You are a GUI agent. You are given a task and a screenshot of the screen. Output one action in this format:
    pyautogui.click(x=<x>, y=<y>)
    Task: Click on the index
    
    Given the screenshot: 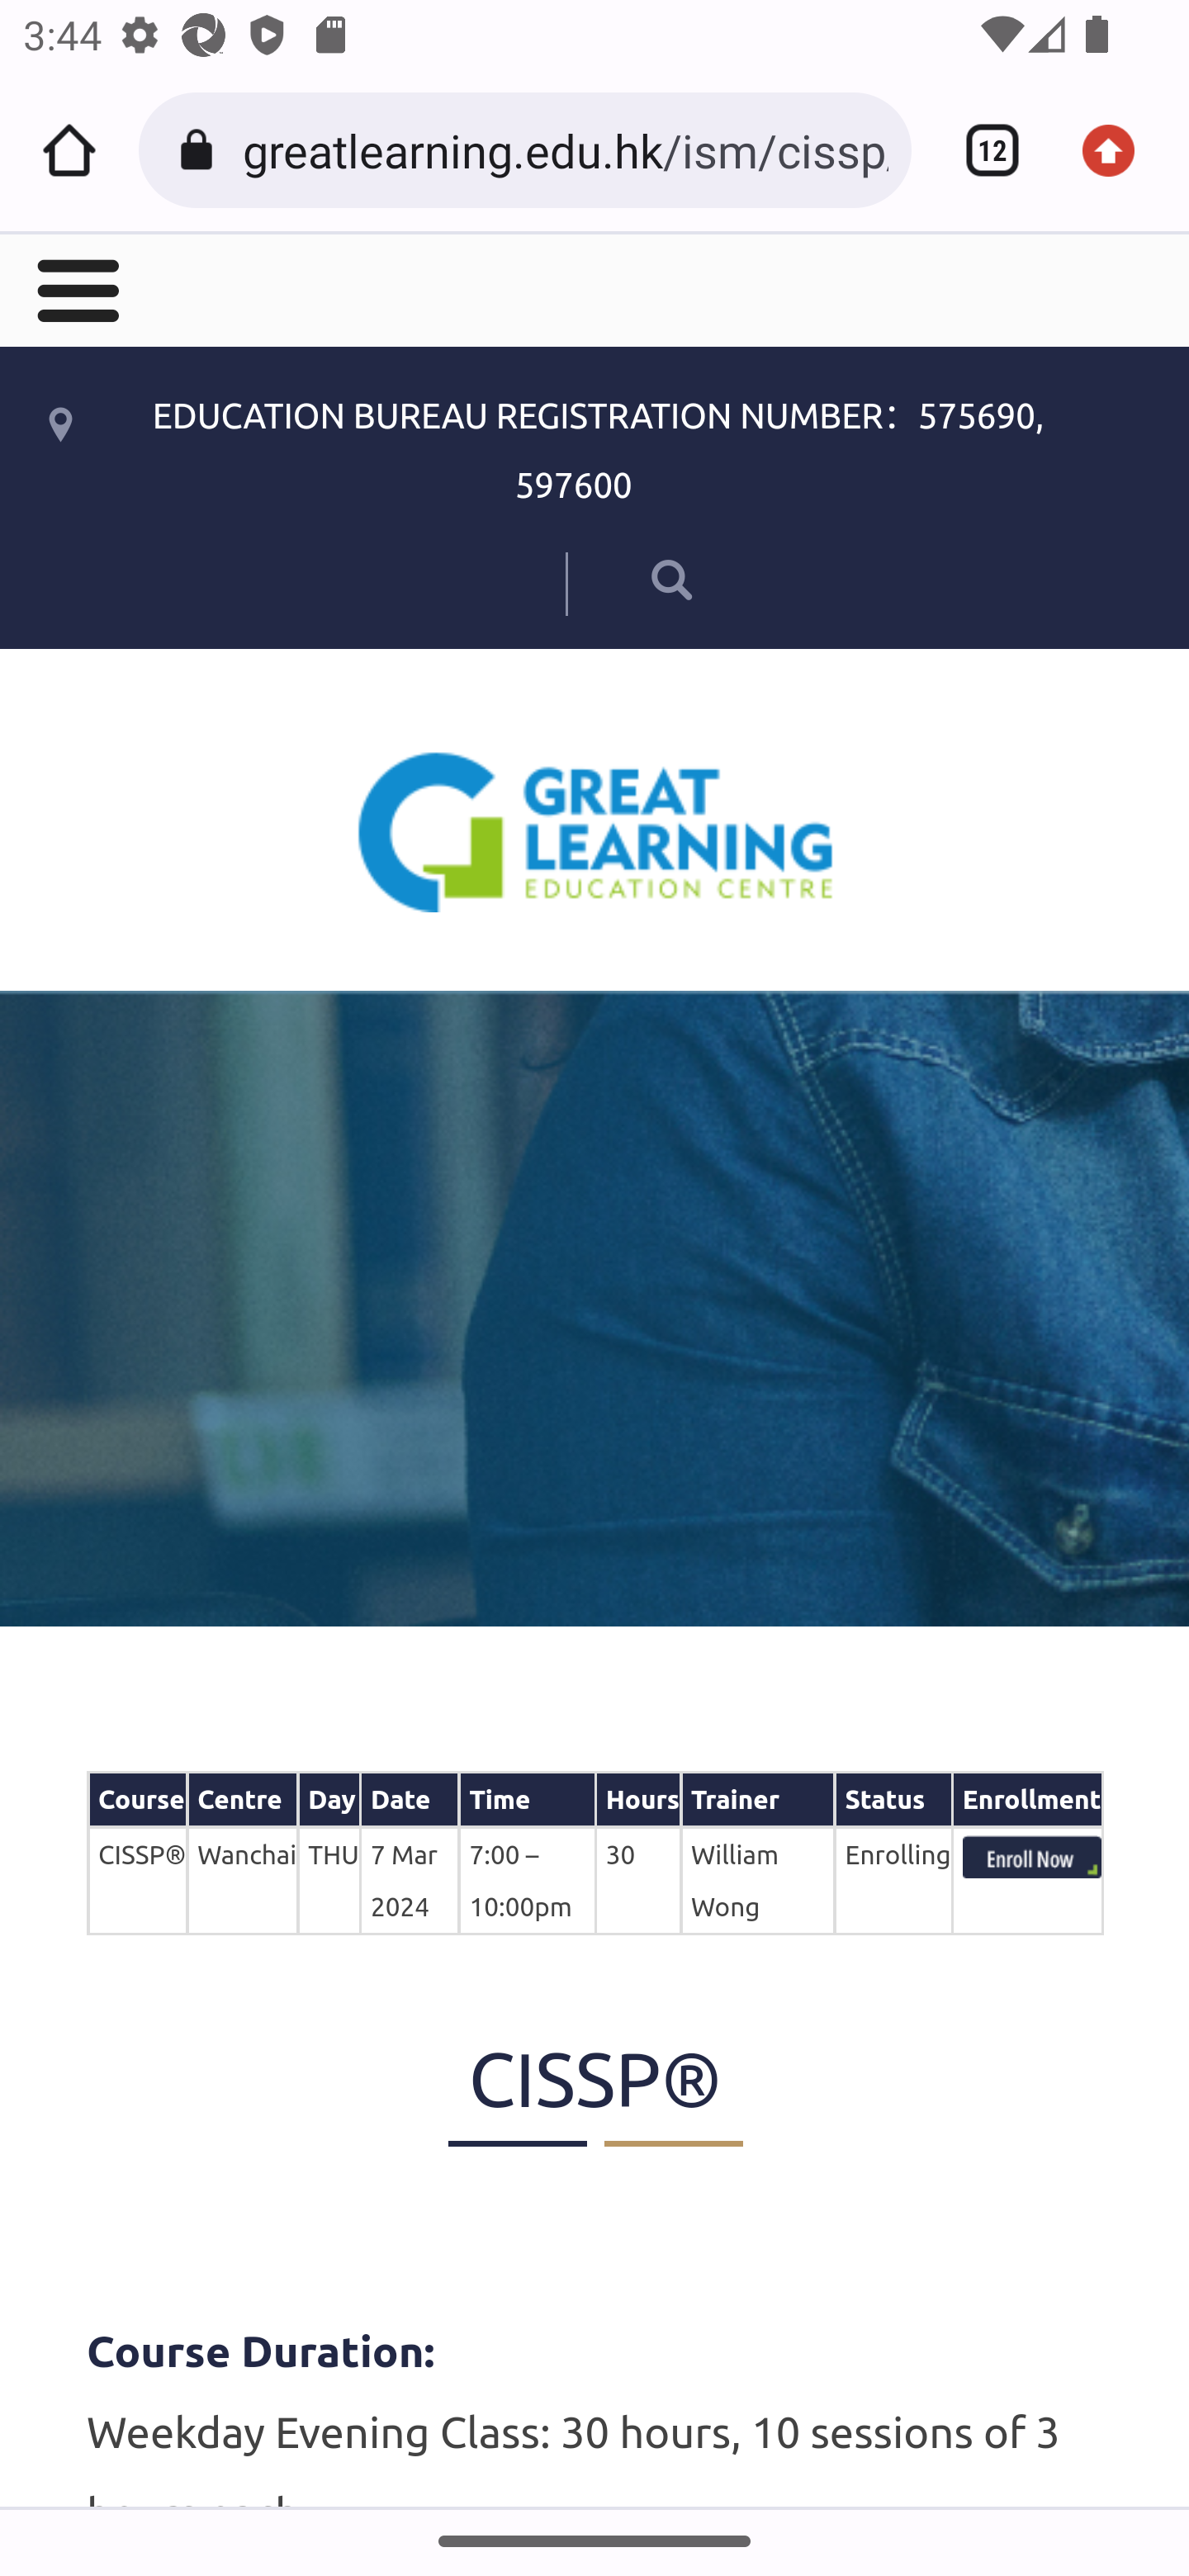 What is the action you would take?
    pyautogui.click(x=1031, y=1857)
    